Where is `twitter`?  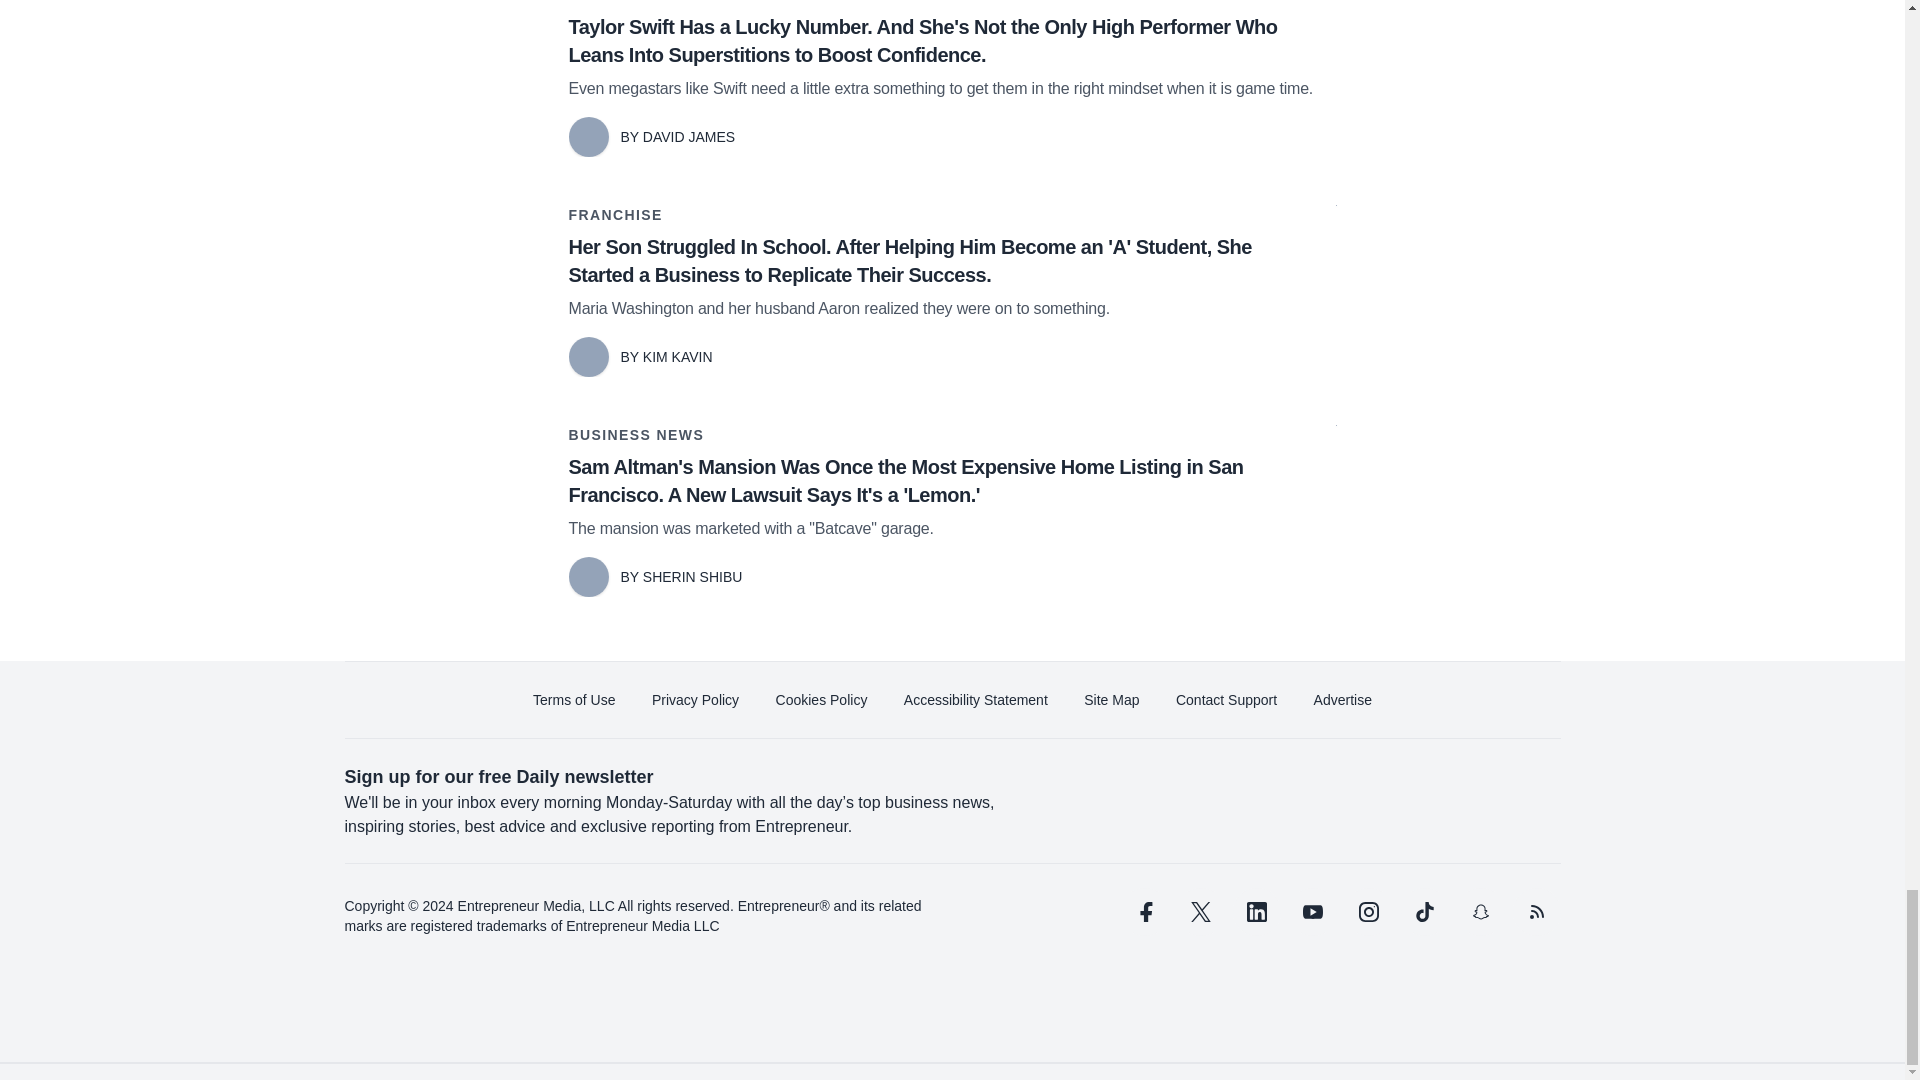
twitter is located at coordinates (1200, 912).